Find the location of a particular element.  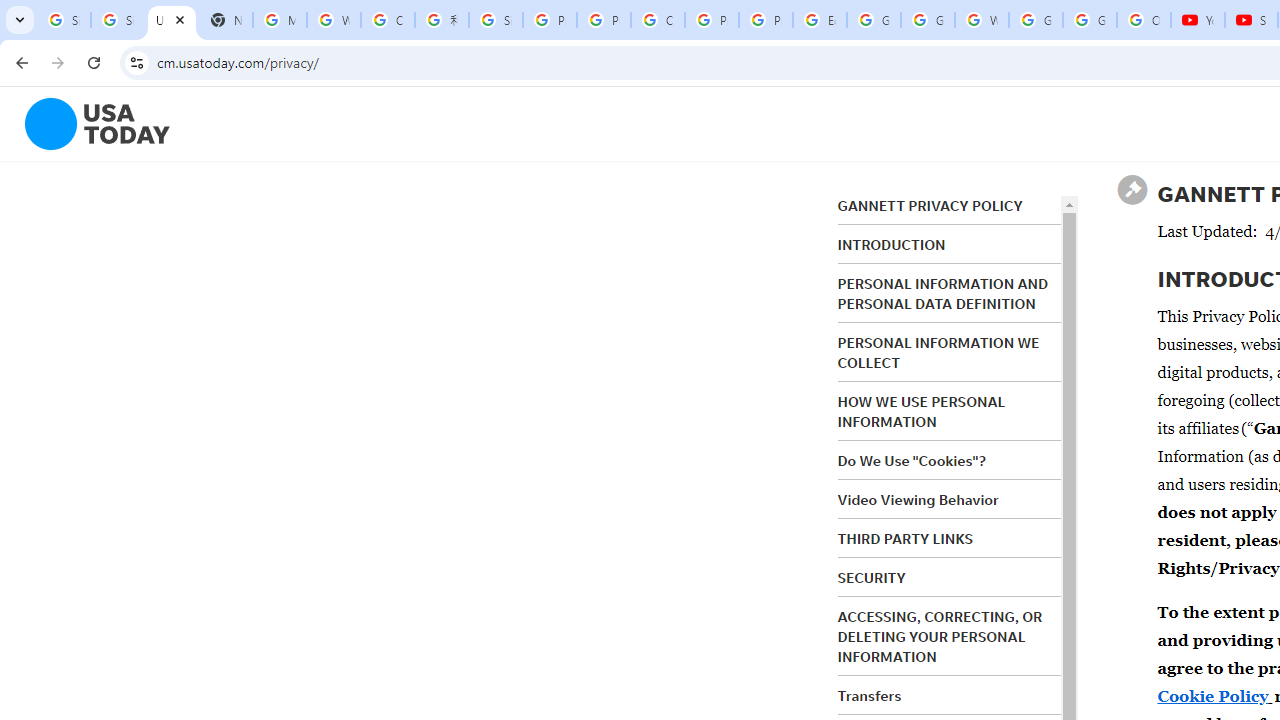

PERSONAL INFORMATION AND PERSONAL DATA DEFINITION is located at coordinates (943, 294).